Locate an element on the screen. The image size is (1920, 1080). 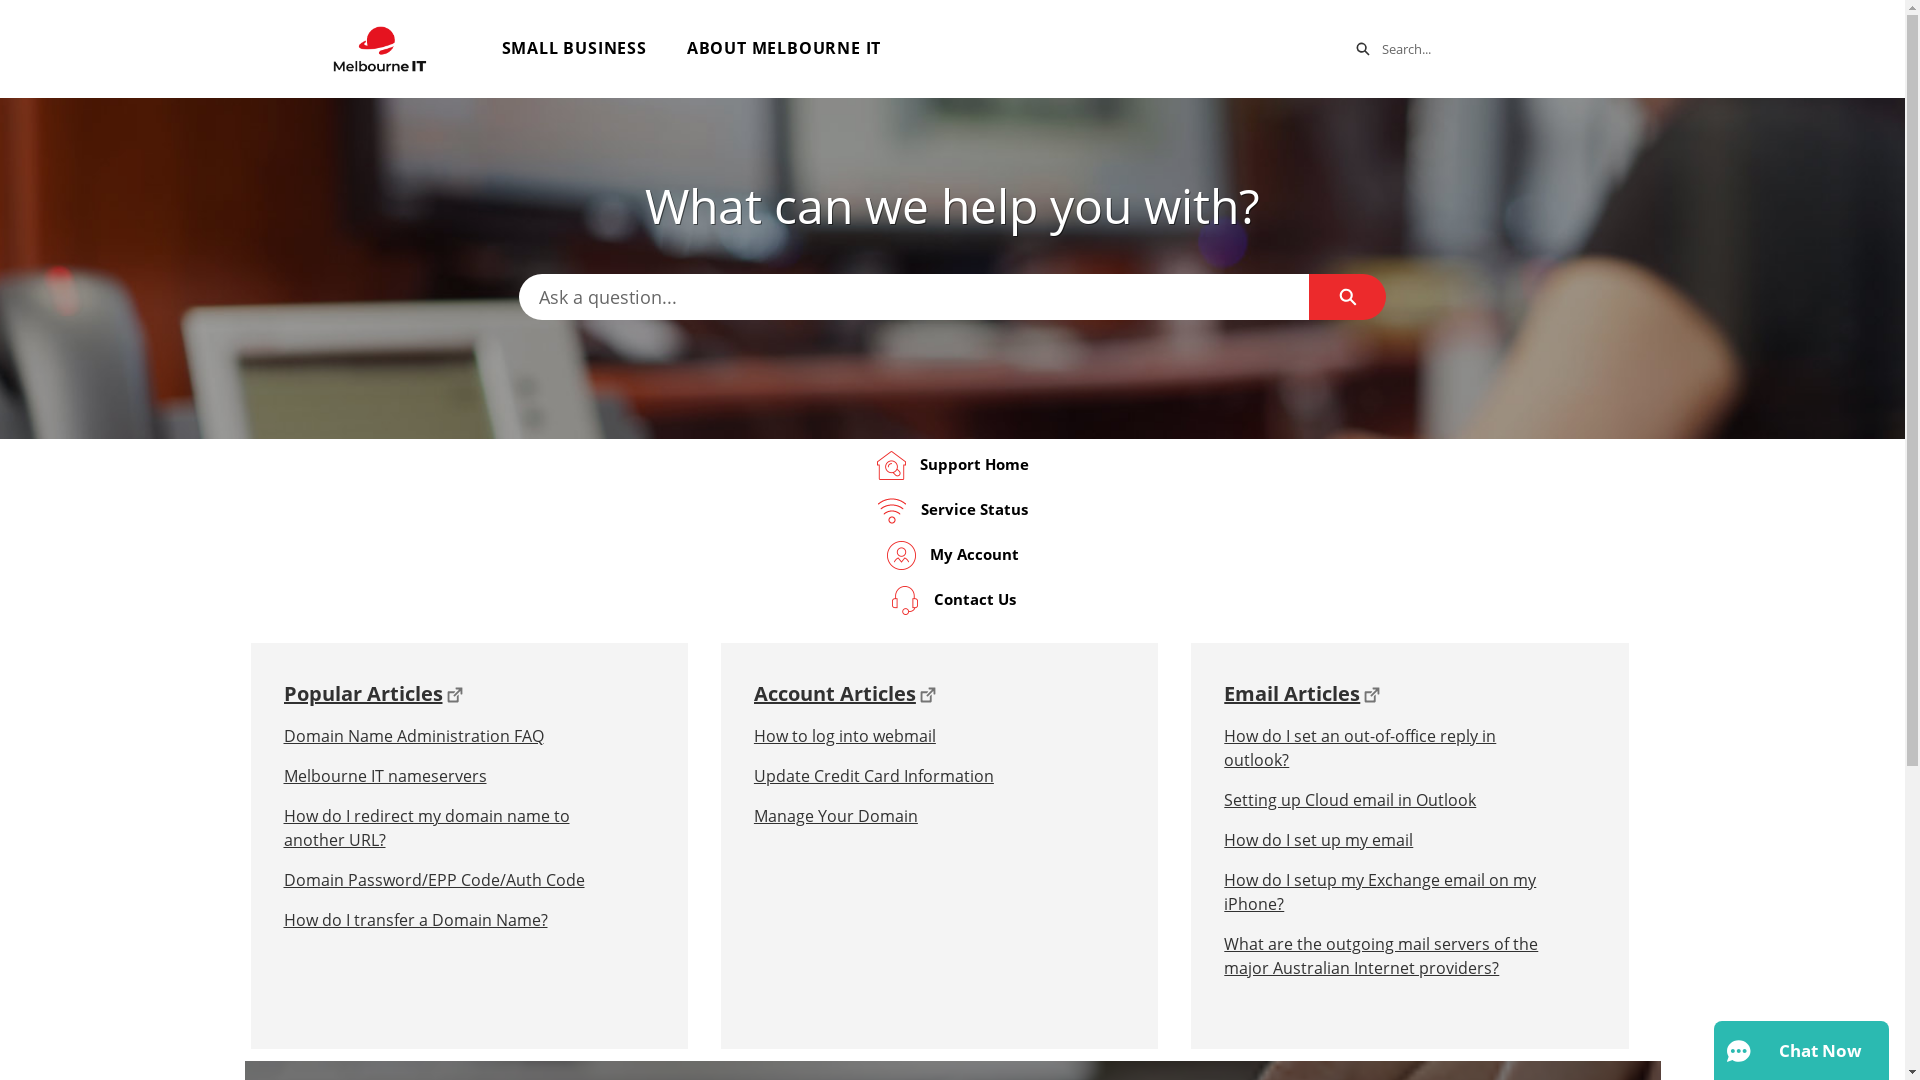
Support Home is located at coordinates (952, 474).